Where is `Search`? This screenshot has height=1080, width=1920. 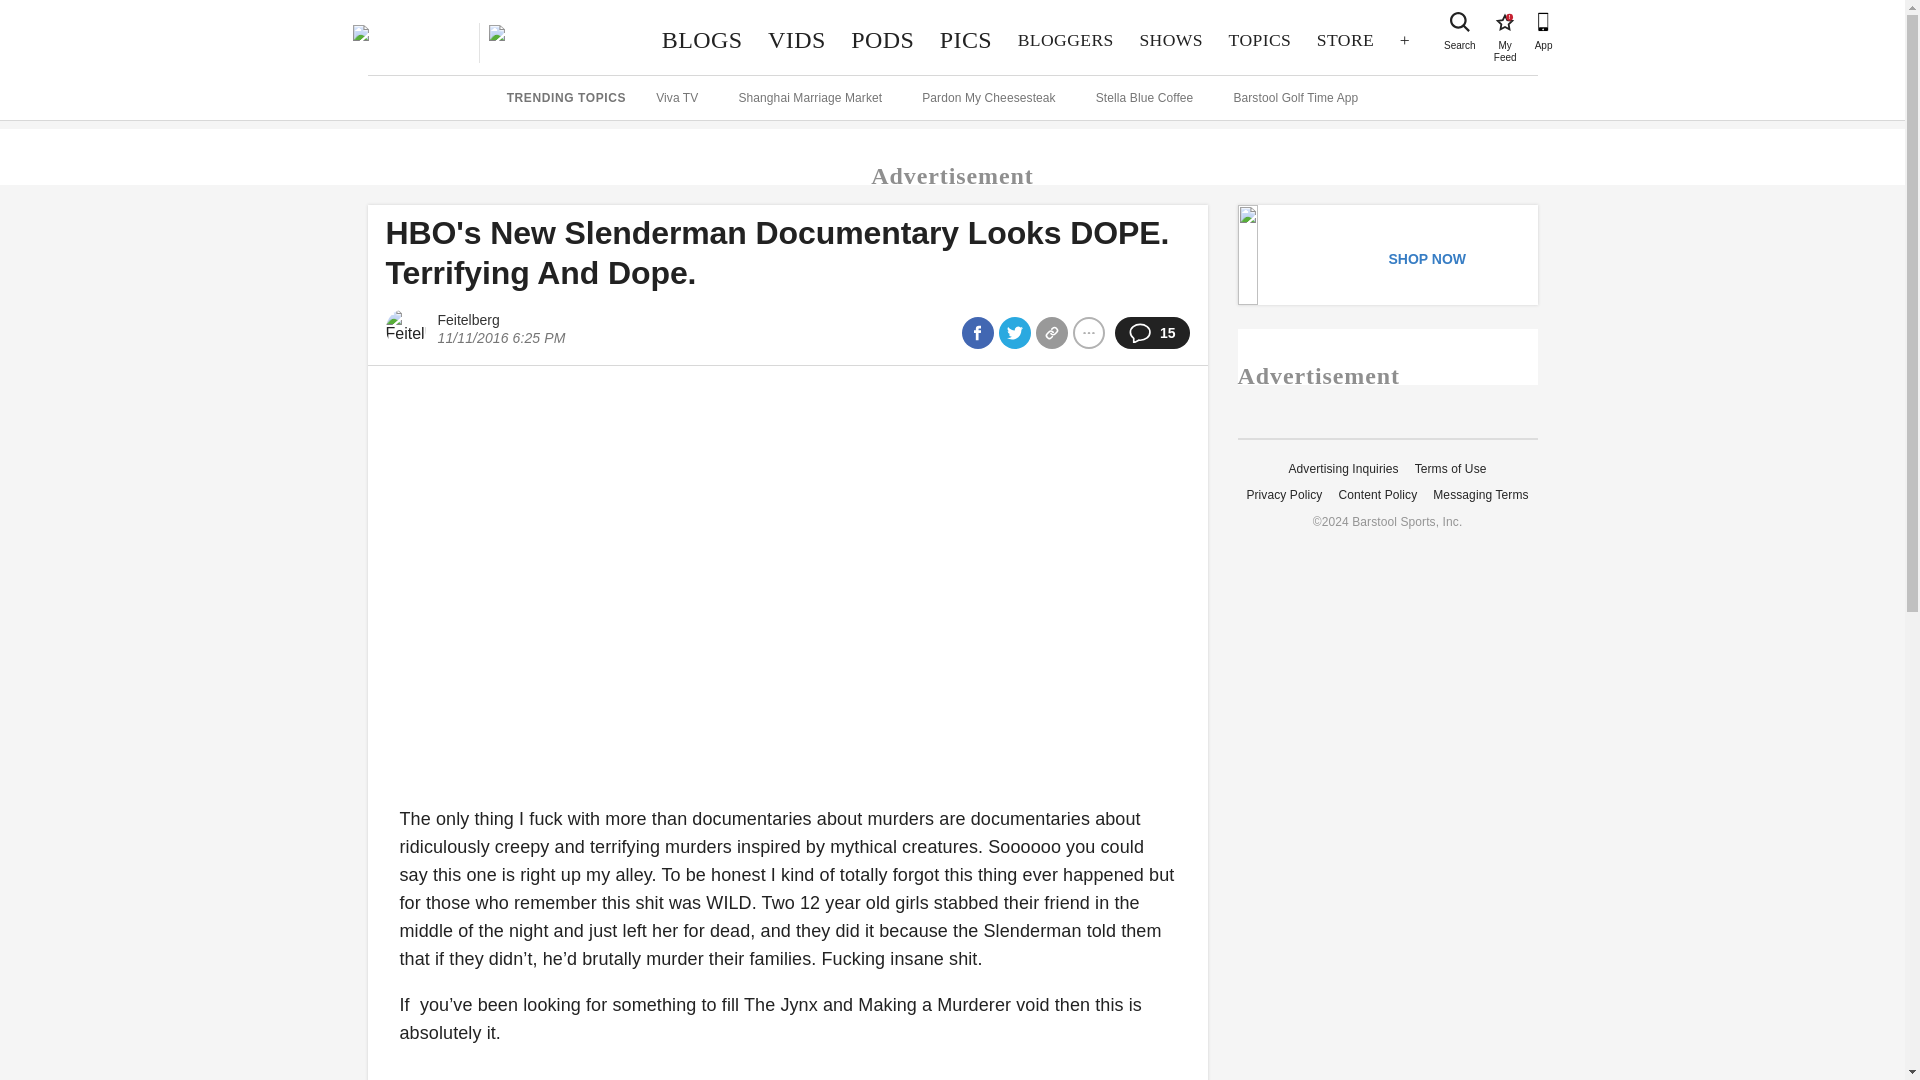
Search is located at coordinates (1066, 40).